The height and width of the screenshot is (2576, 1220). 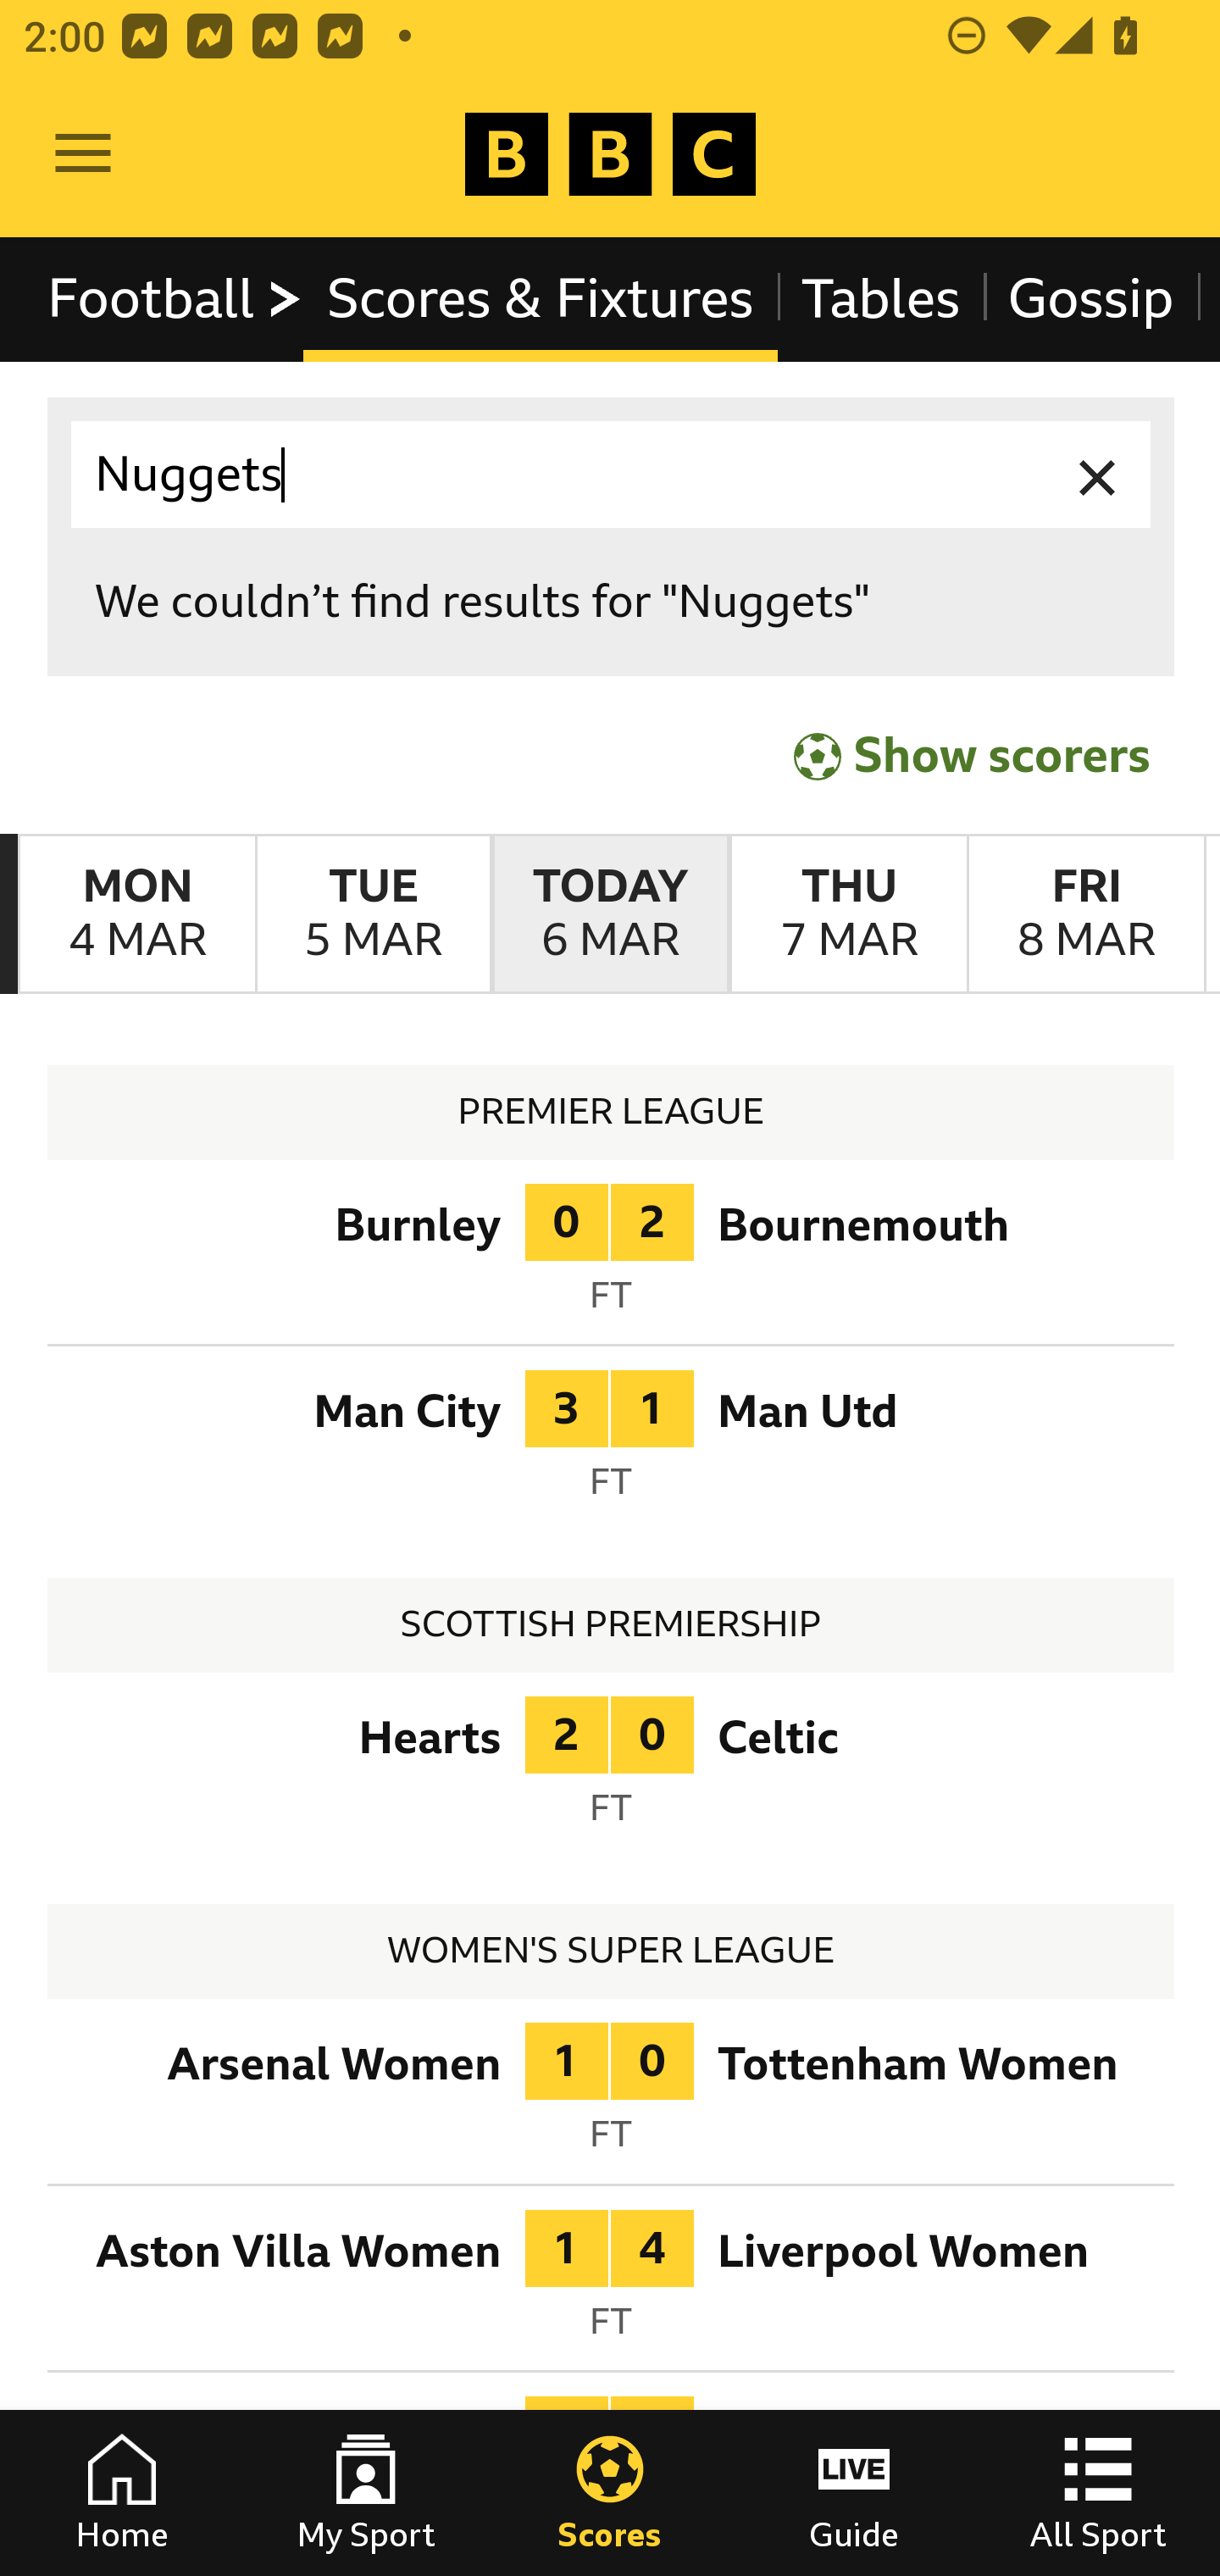 I want to click on All Sport, so click(x=1098, y=2493).